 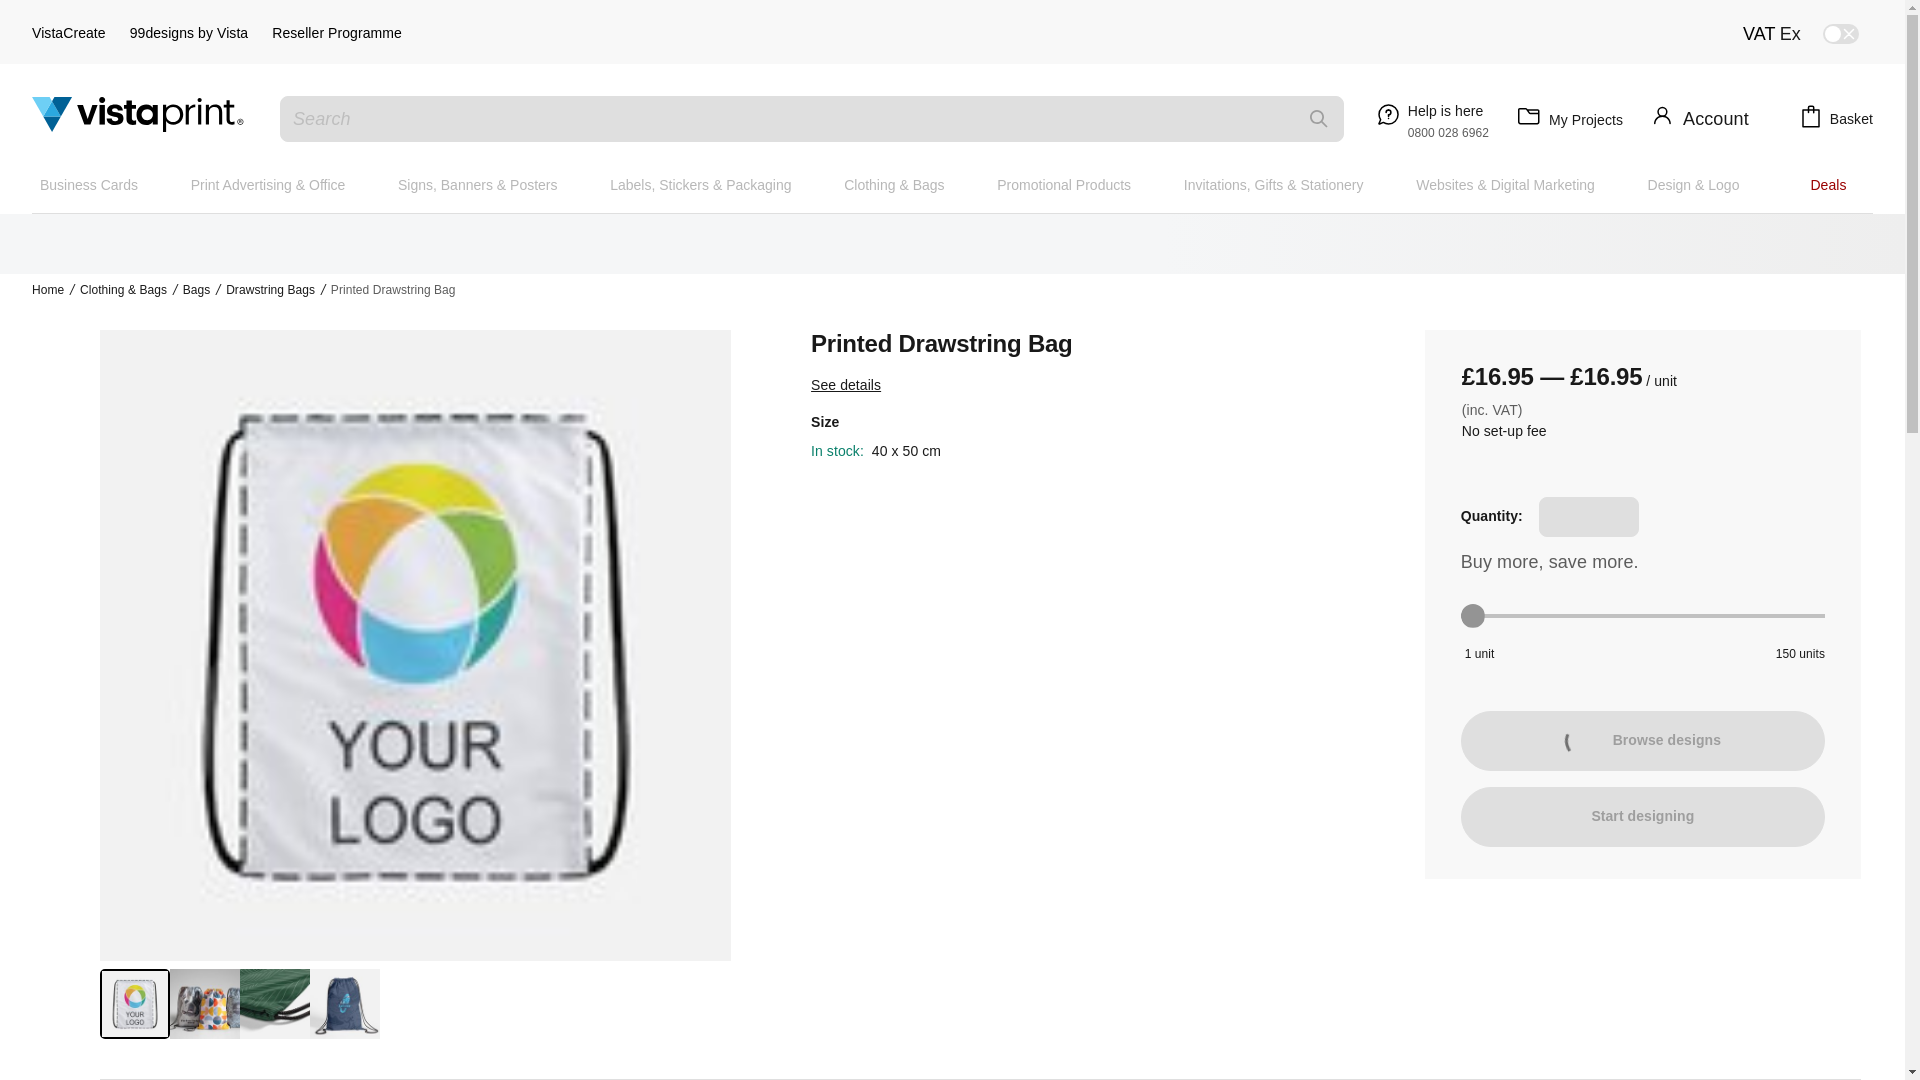 I want to click on 1, so click(x=88, y=184).